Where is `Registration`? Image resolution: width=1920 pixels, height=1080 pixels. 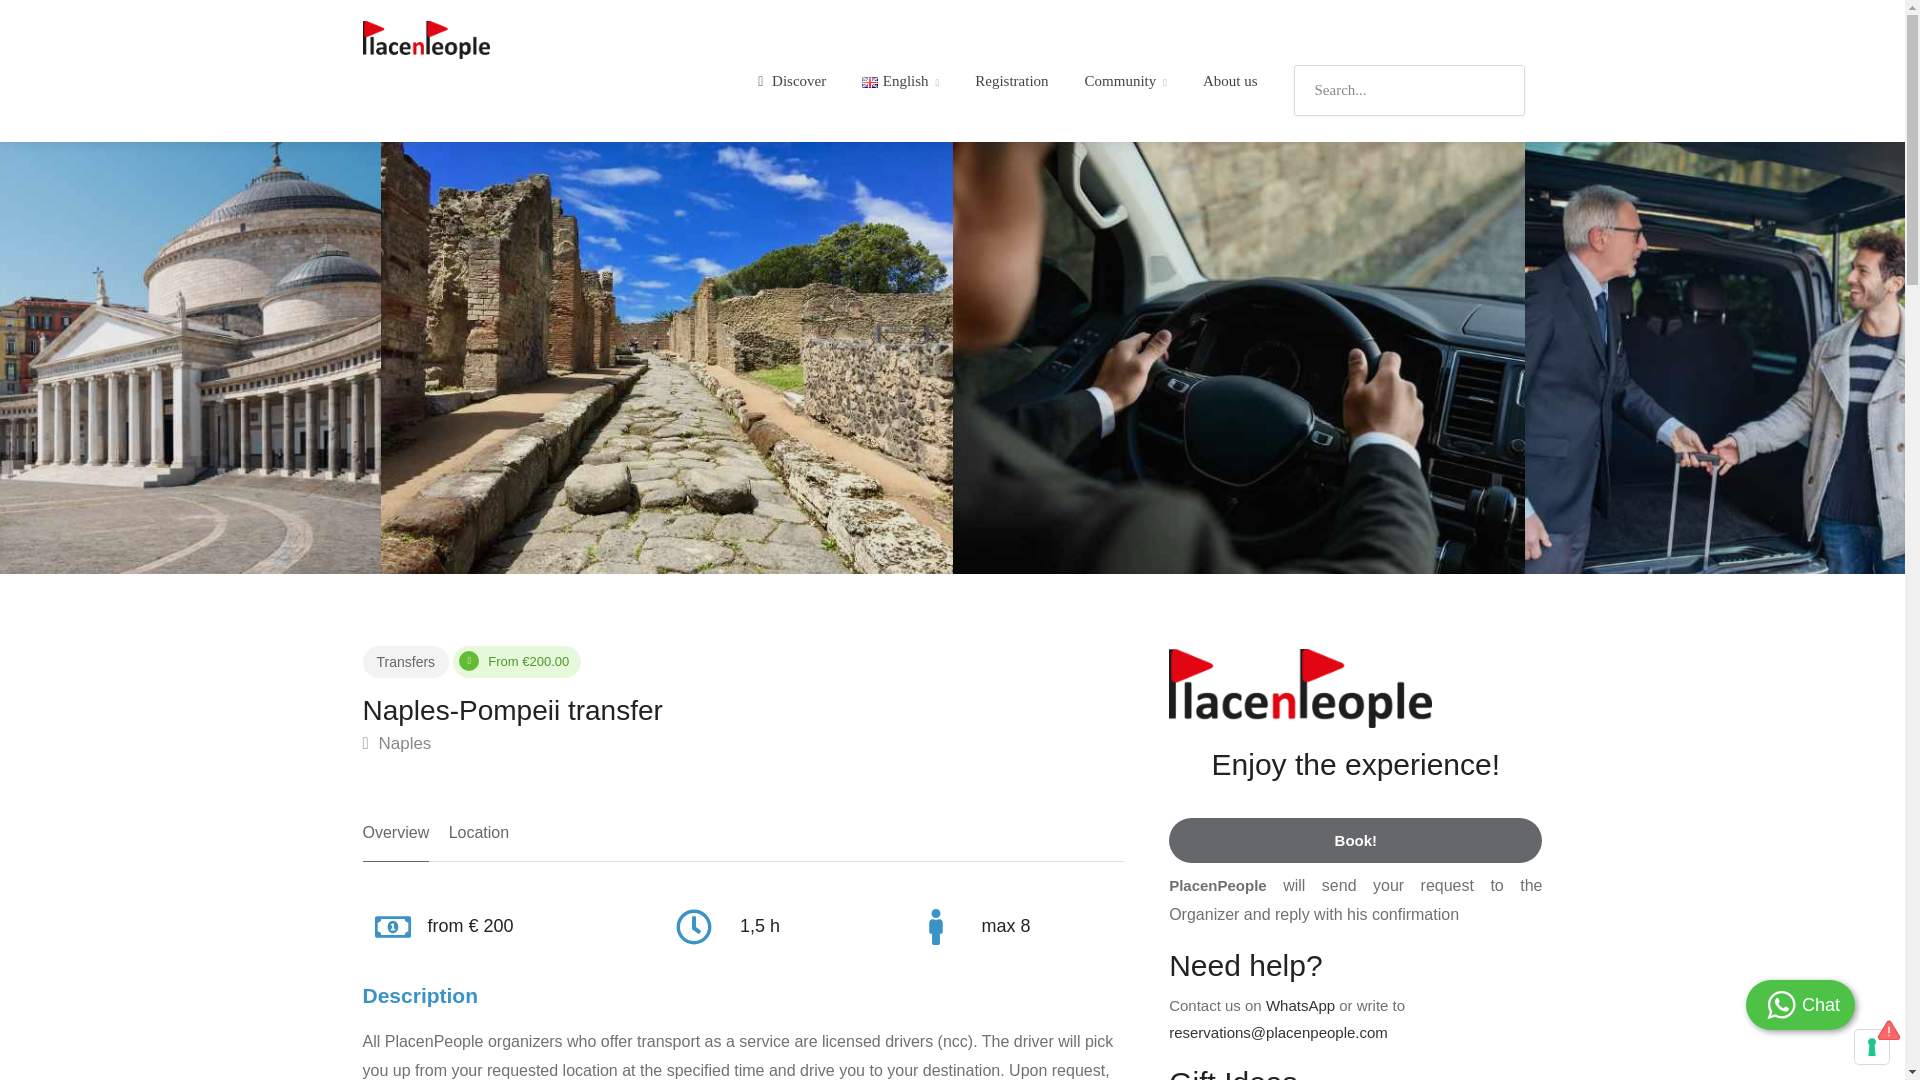
Registration is located at coordinates (1012, 82).